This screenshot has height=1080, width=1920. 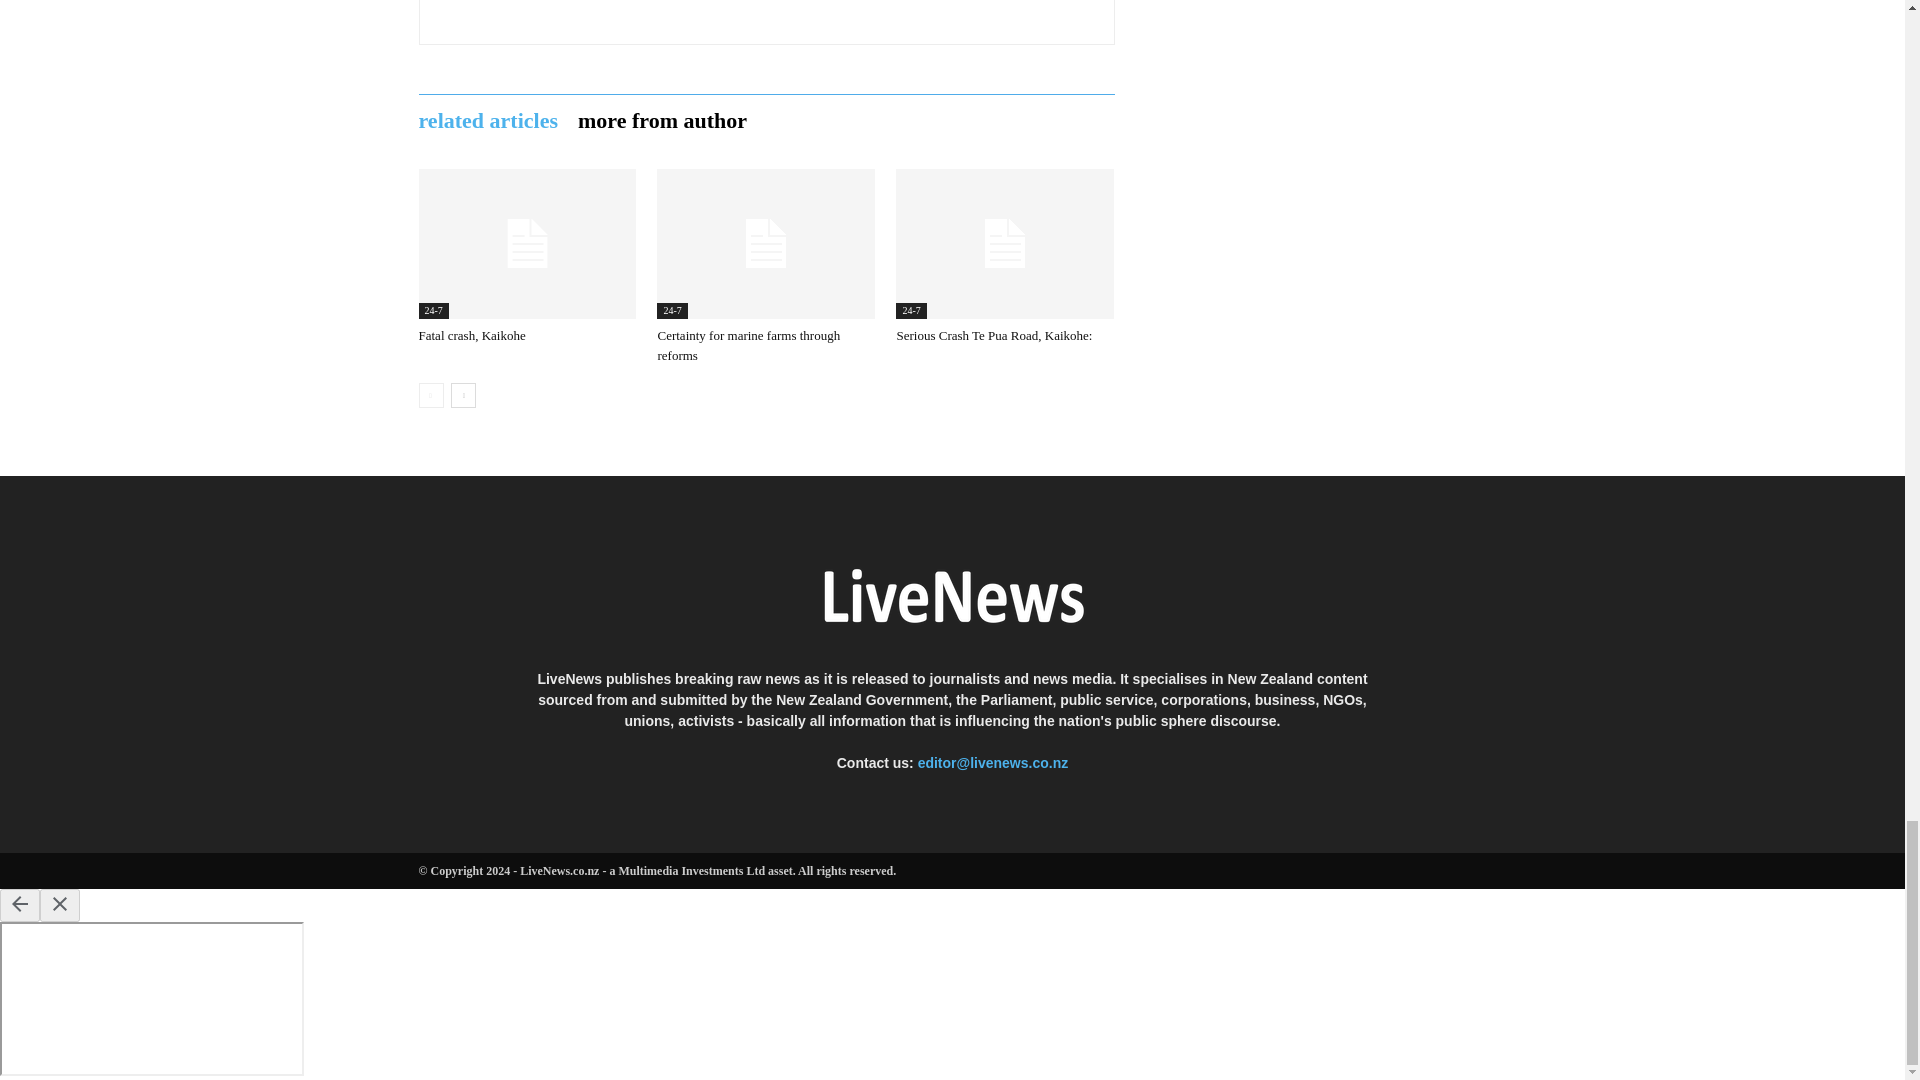 I want to click on Certainty for marine farms through reforms, so click(x=748, y=345).